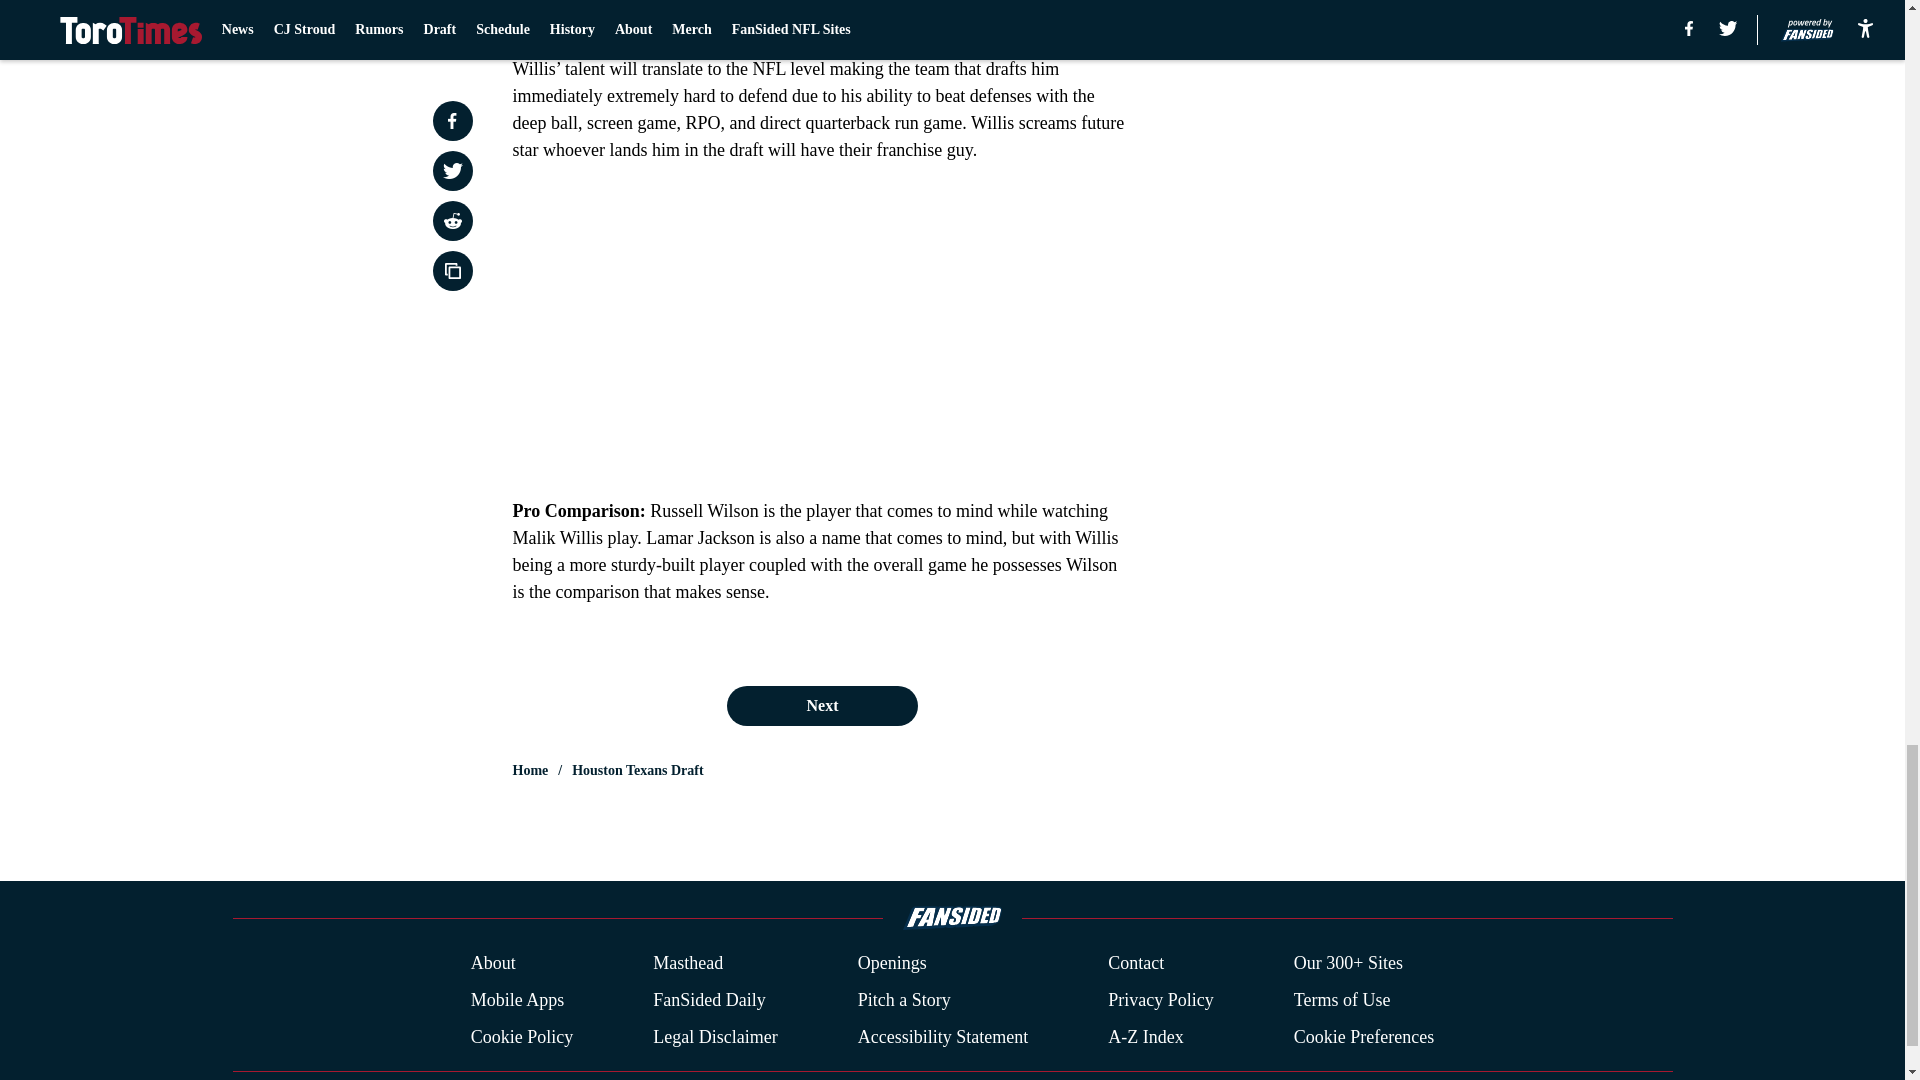 The height and width of the screenshot is (1080, 1920). I want to click on Next, so click(821, 705).